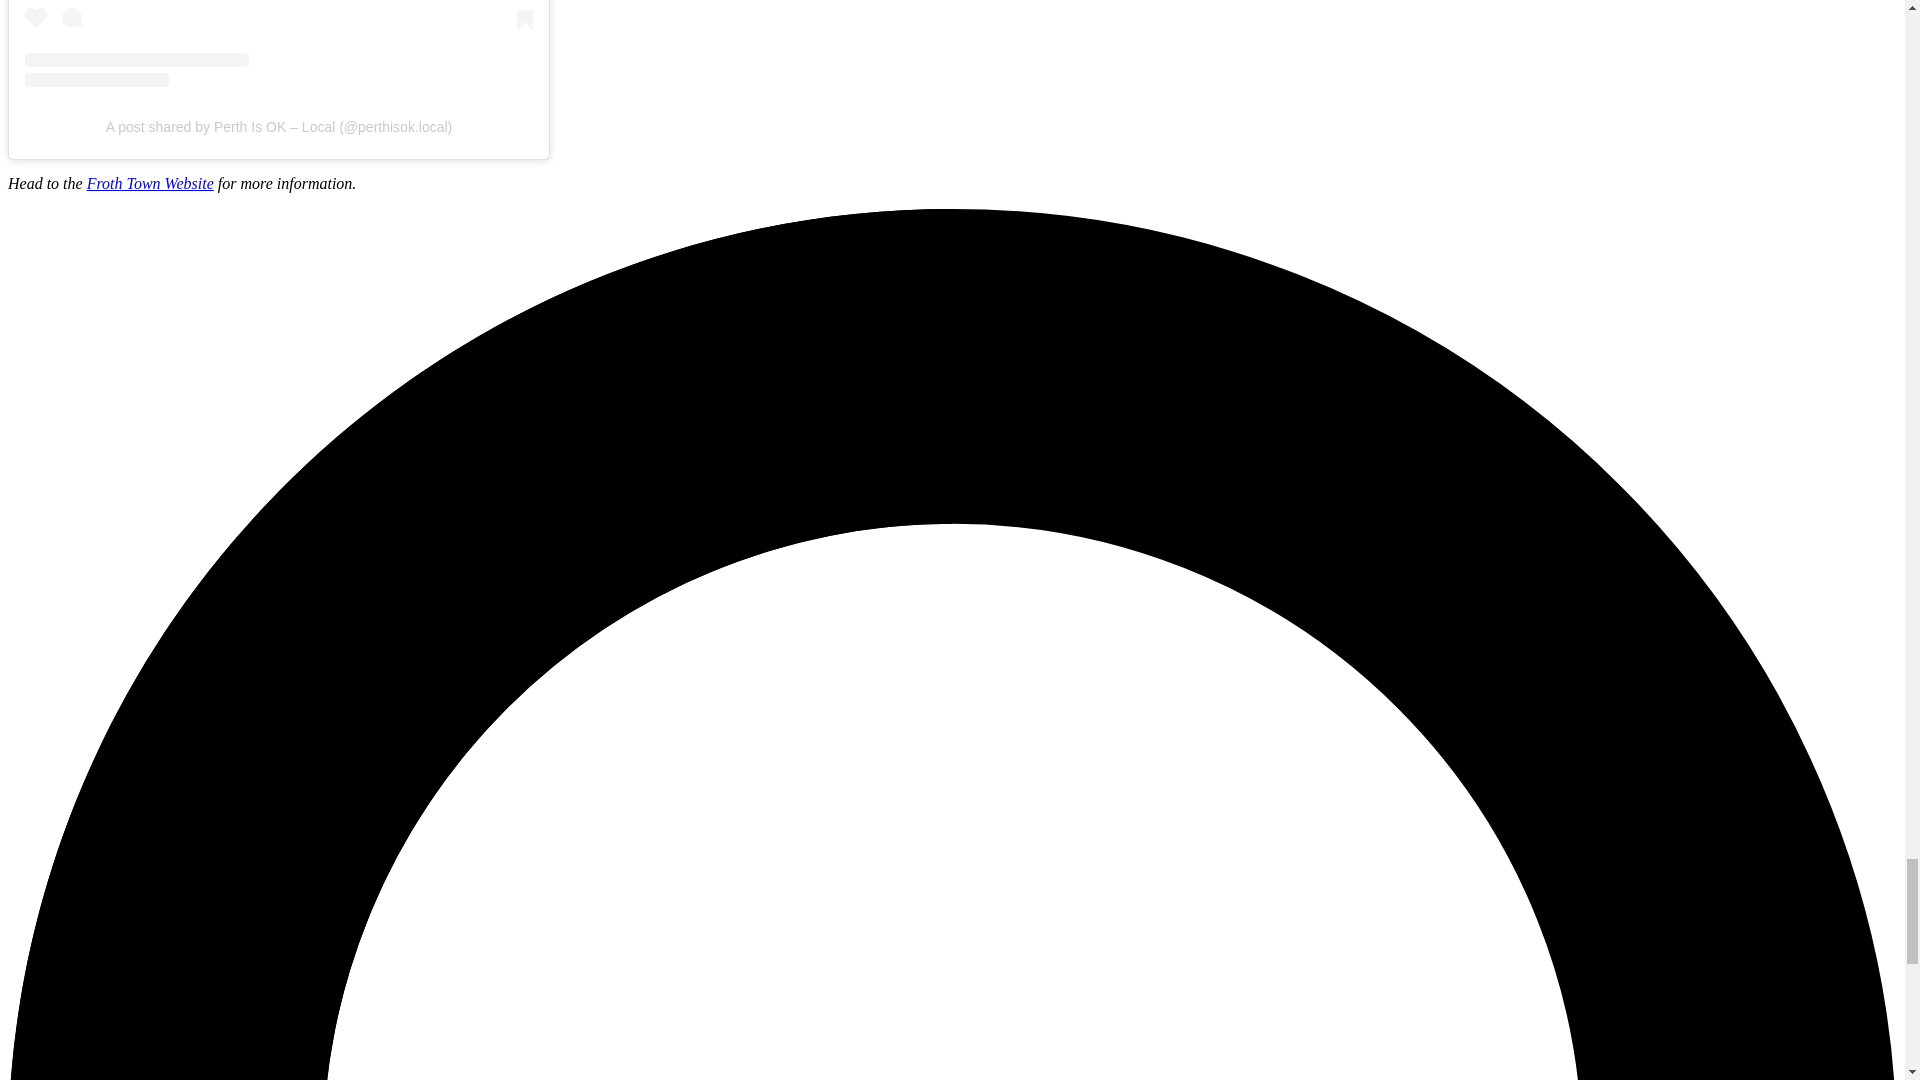 The image size is (1920, 1080). I want to click on View this post on Instagram, so click(278, 44).